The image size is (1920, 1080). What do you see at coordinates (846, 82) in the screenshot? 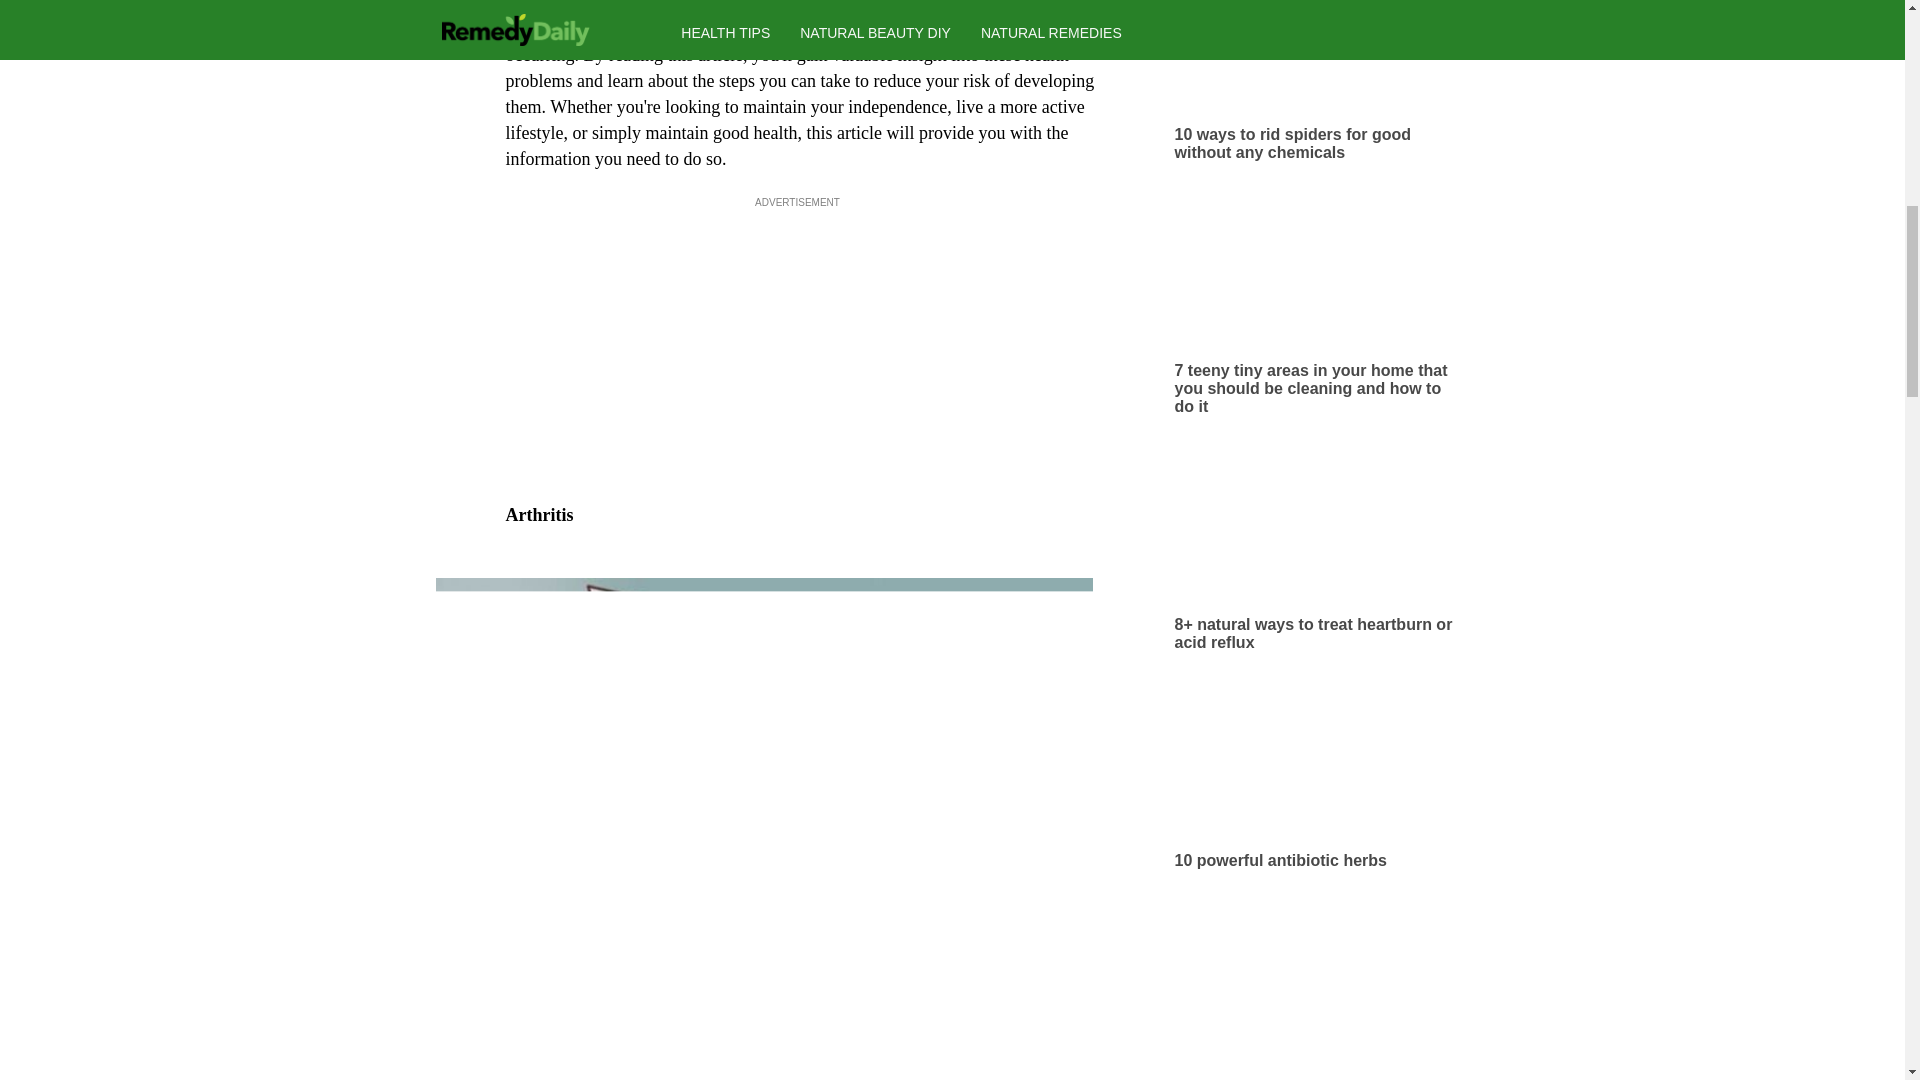
I see `About Ads` at bounding box center [846, 82].